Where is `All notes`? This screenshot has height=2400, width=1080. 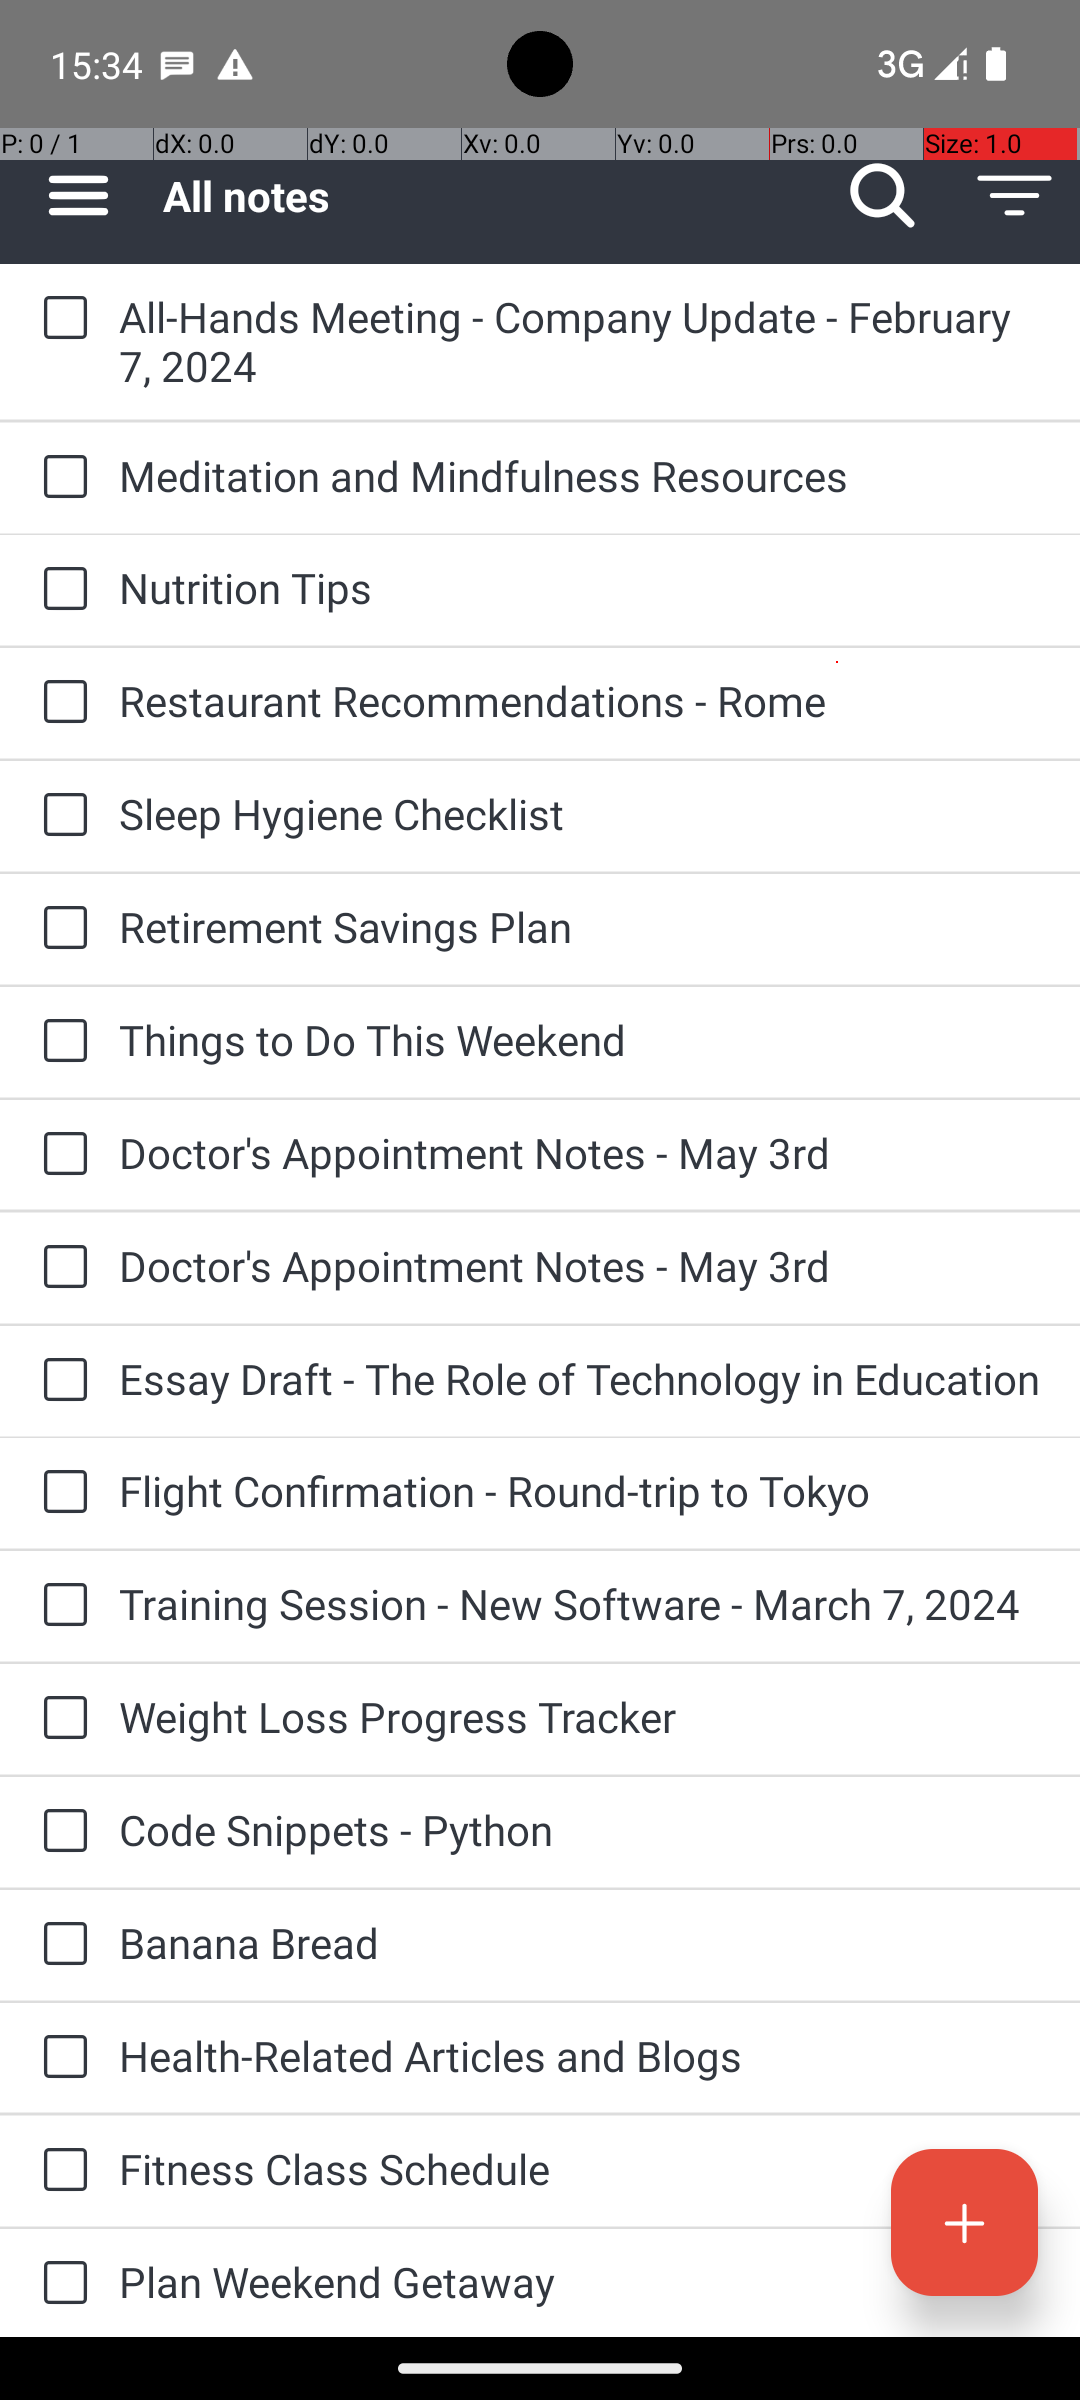 All notes is located at coordinates (490, 196).